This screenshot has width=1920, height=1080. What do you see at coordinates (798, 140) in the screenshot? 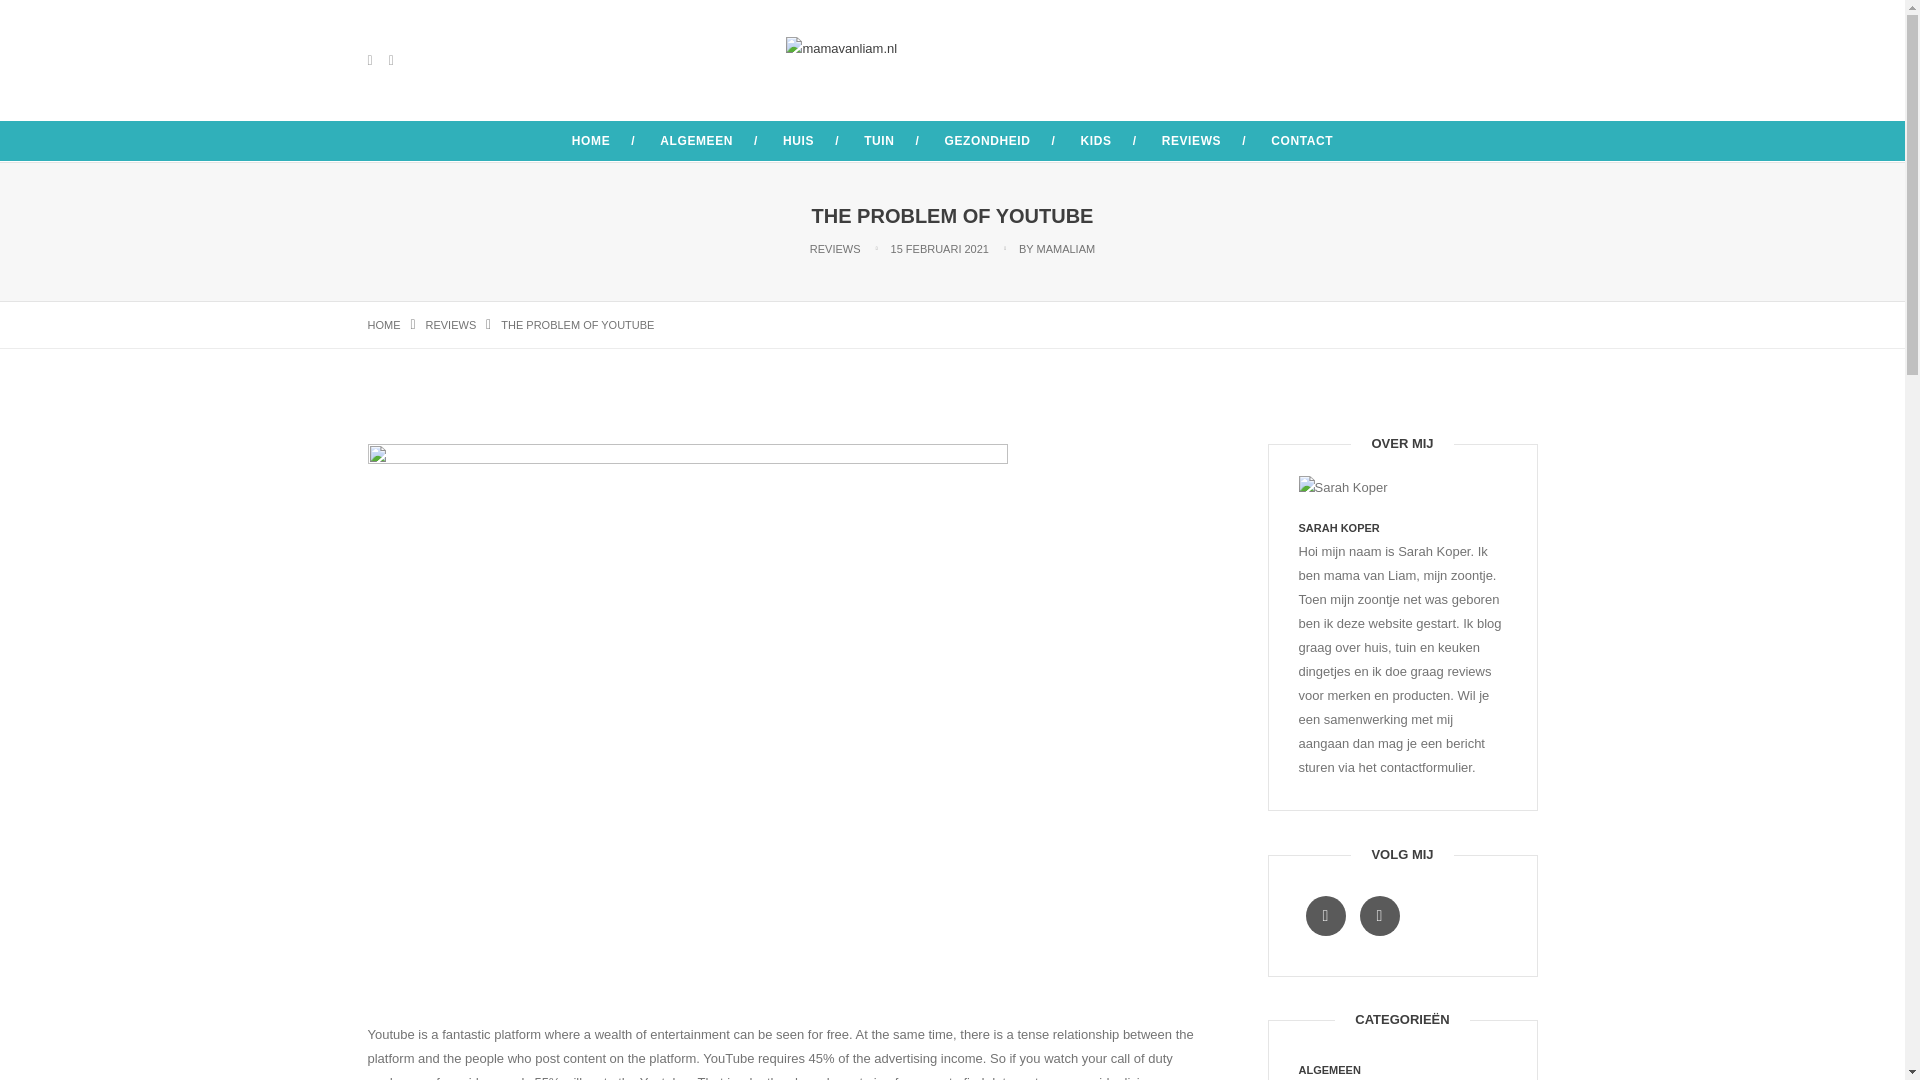
I see `HUIS` at bounding box center [798, 140].